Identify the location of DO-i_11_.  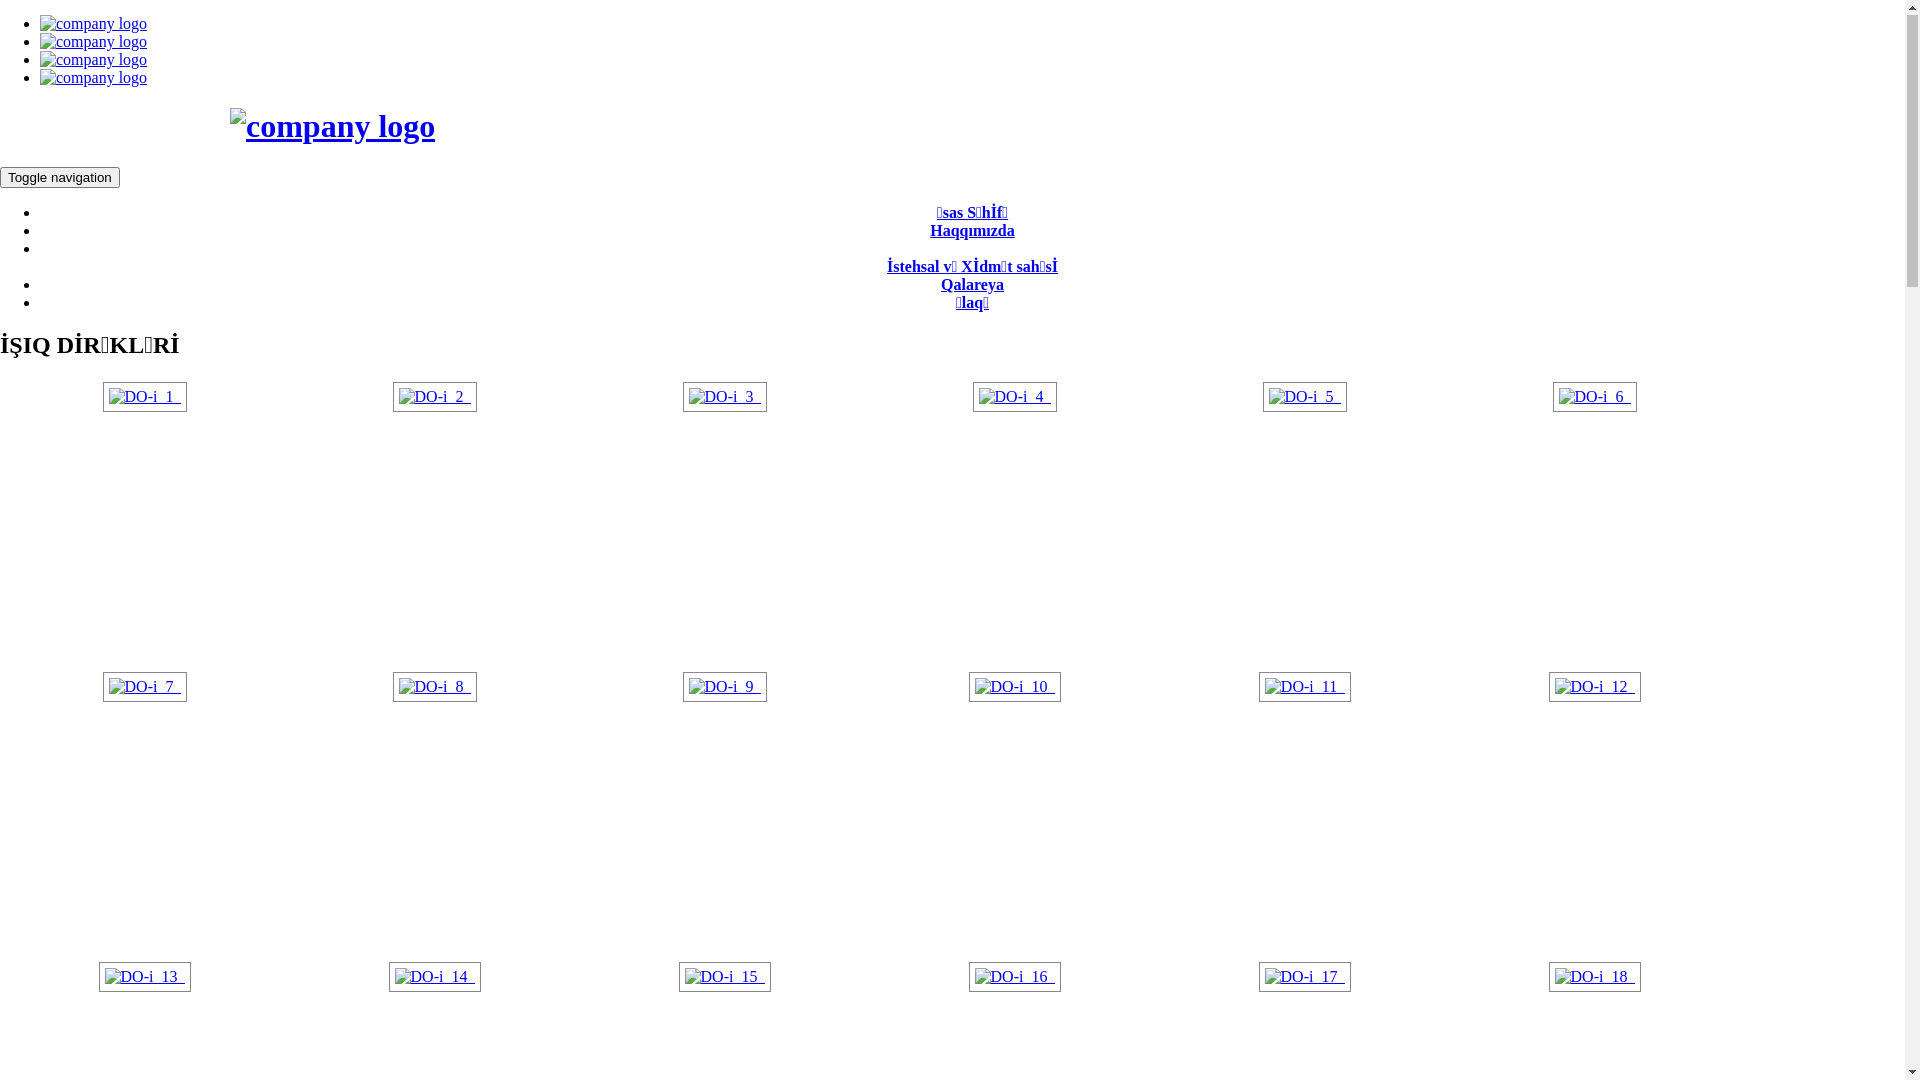
(1305, 688).